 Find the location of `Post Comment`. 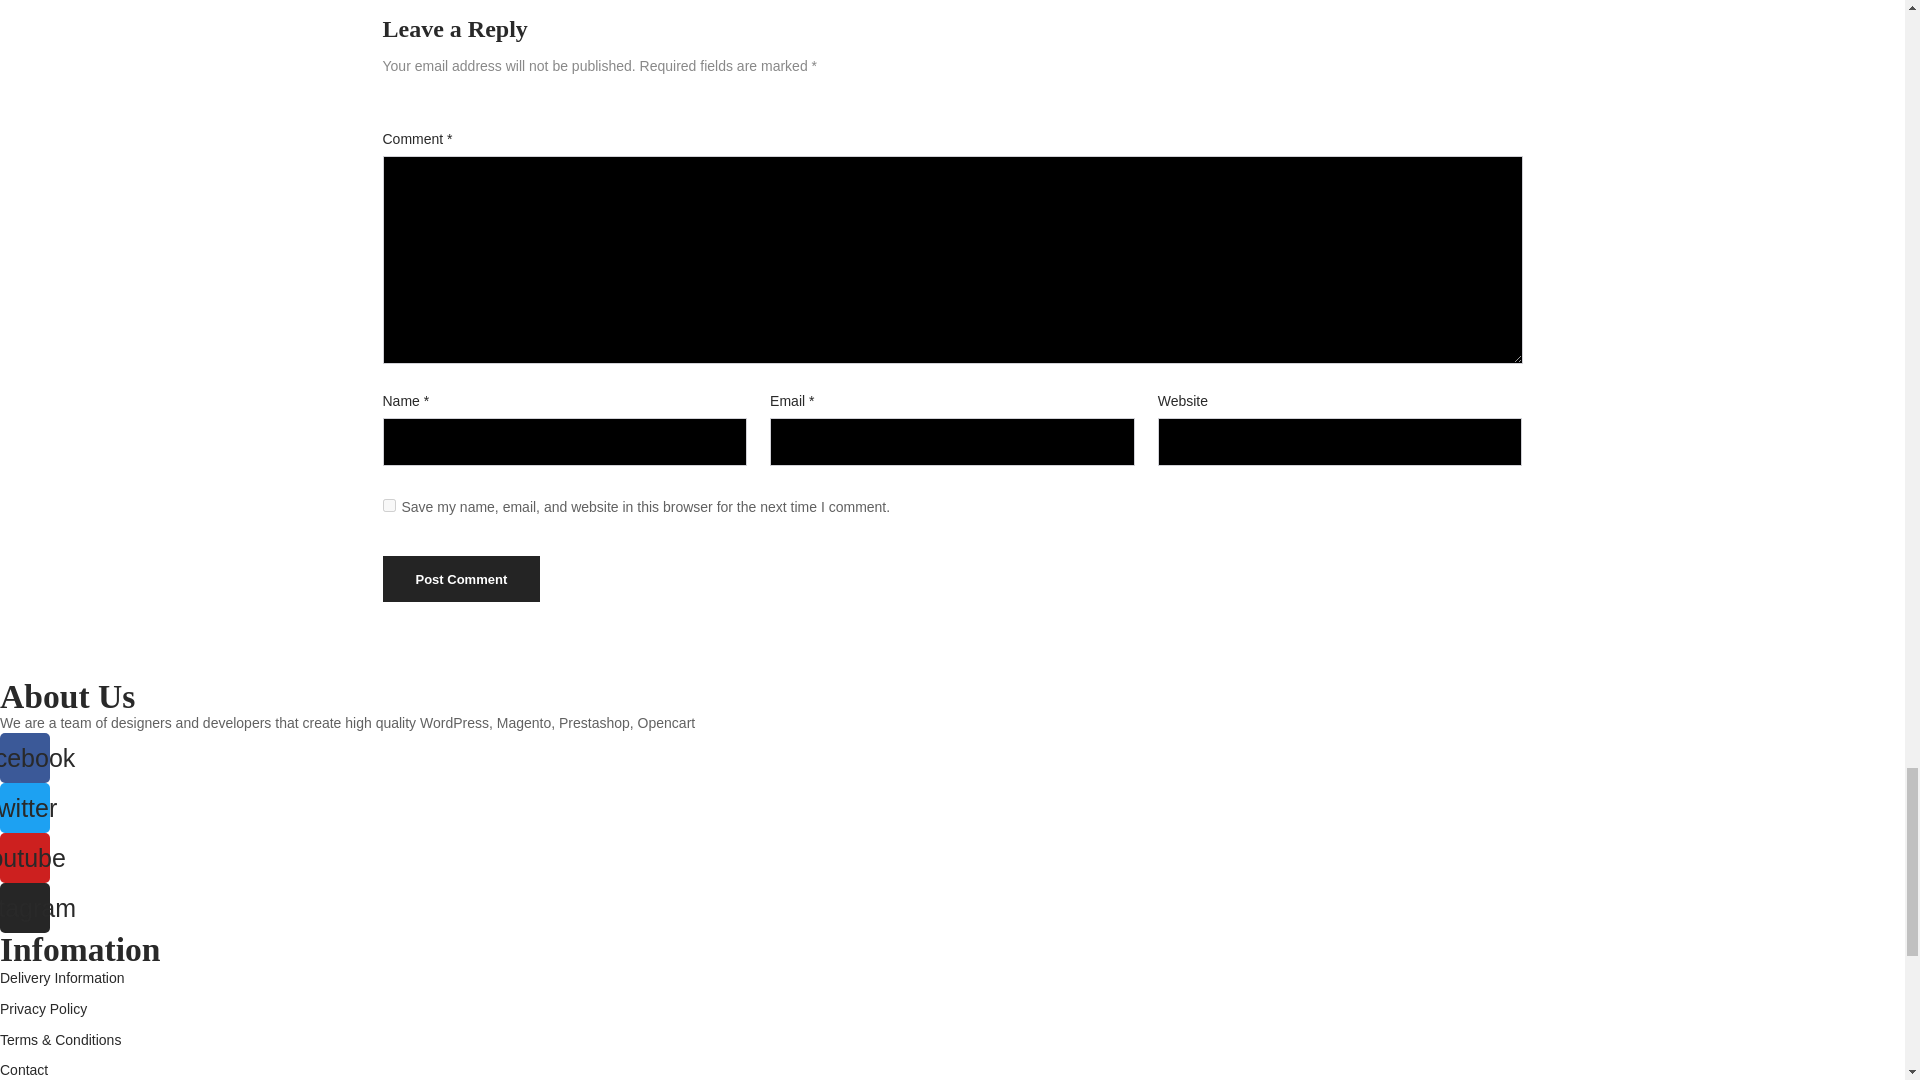

Post Comment is located at coordinates (460, 578).